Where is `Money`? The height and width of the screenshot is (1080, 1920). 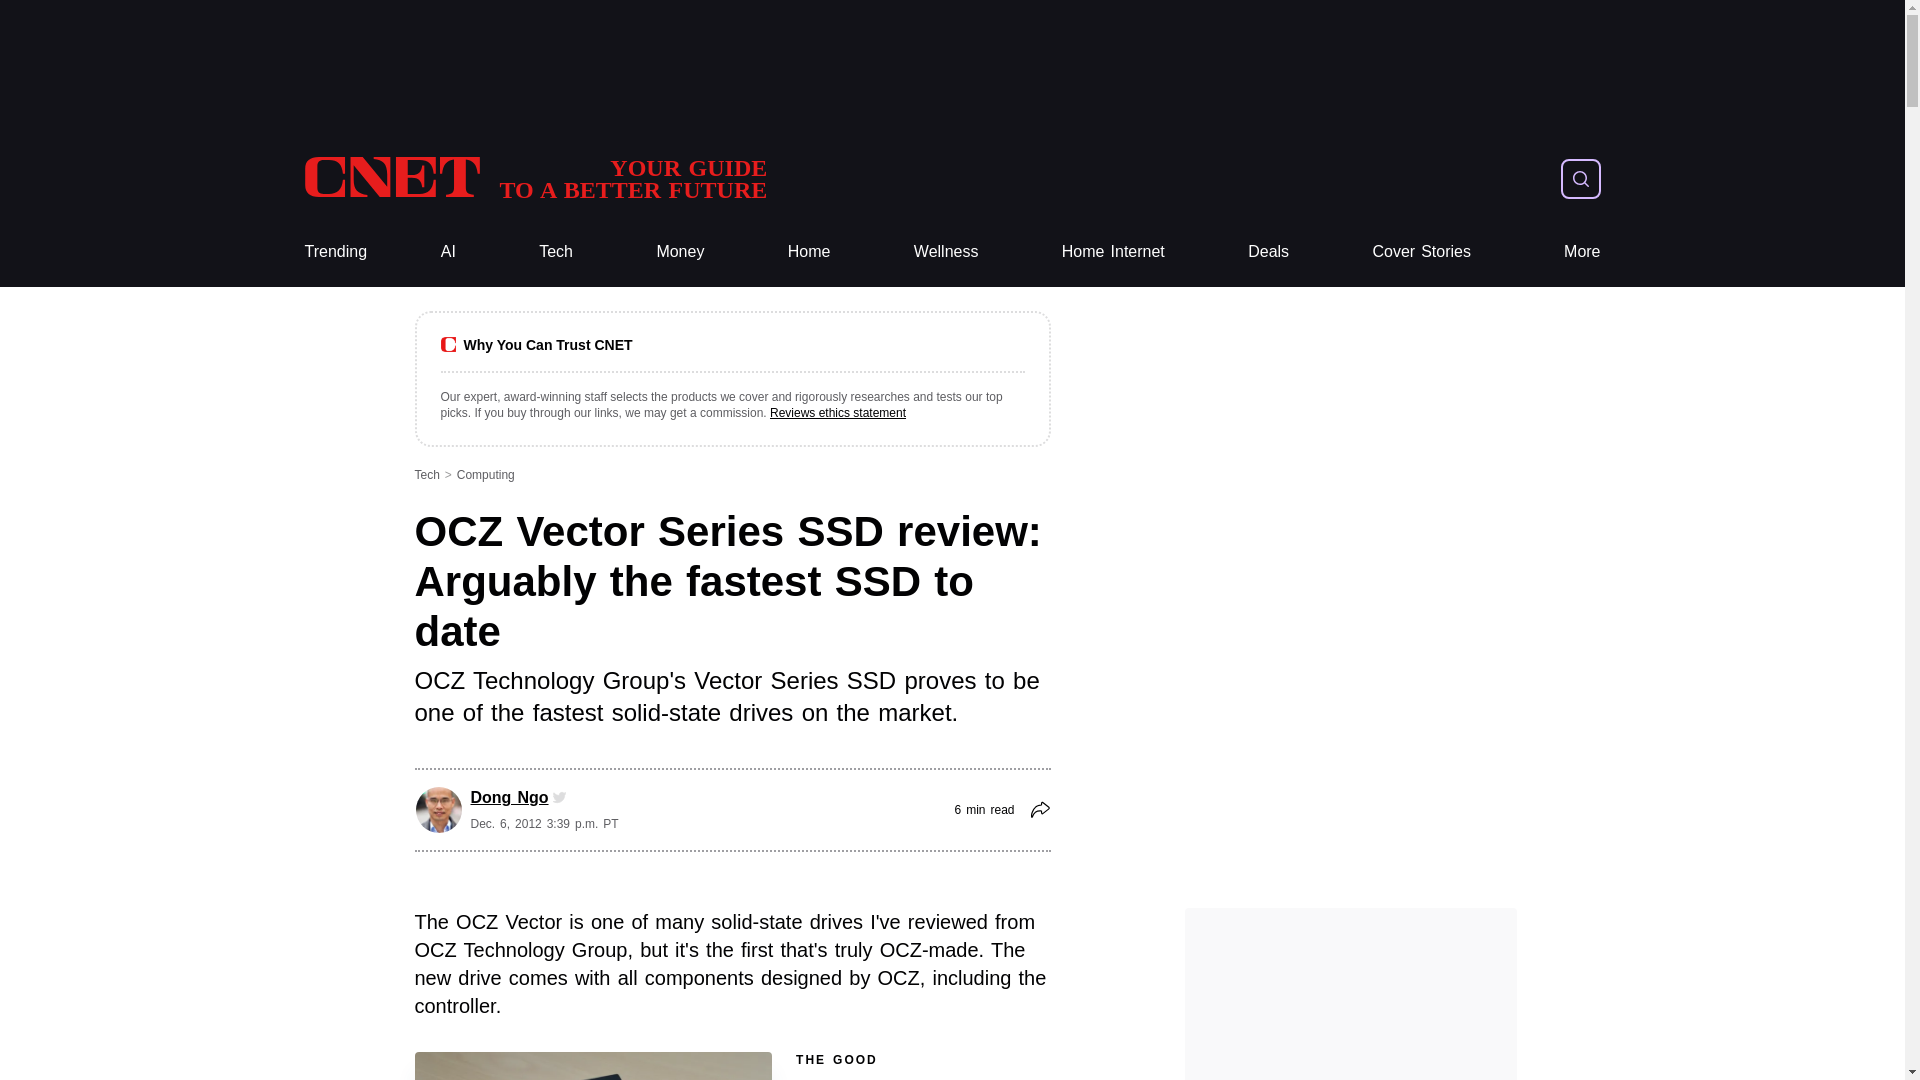
Money is located at coordinates (809, 252).